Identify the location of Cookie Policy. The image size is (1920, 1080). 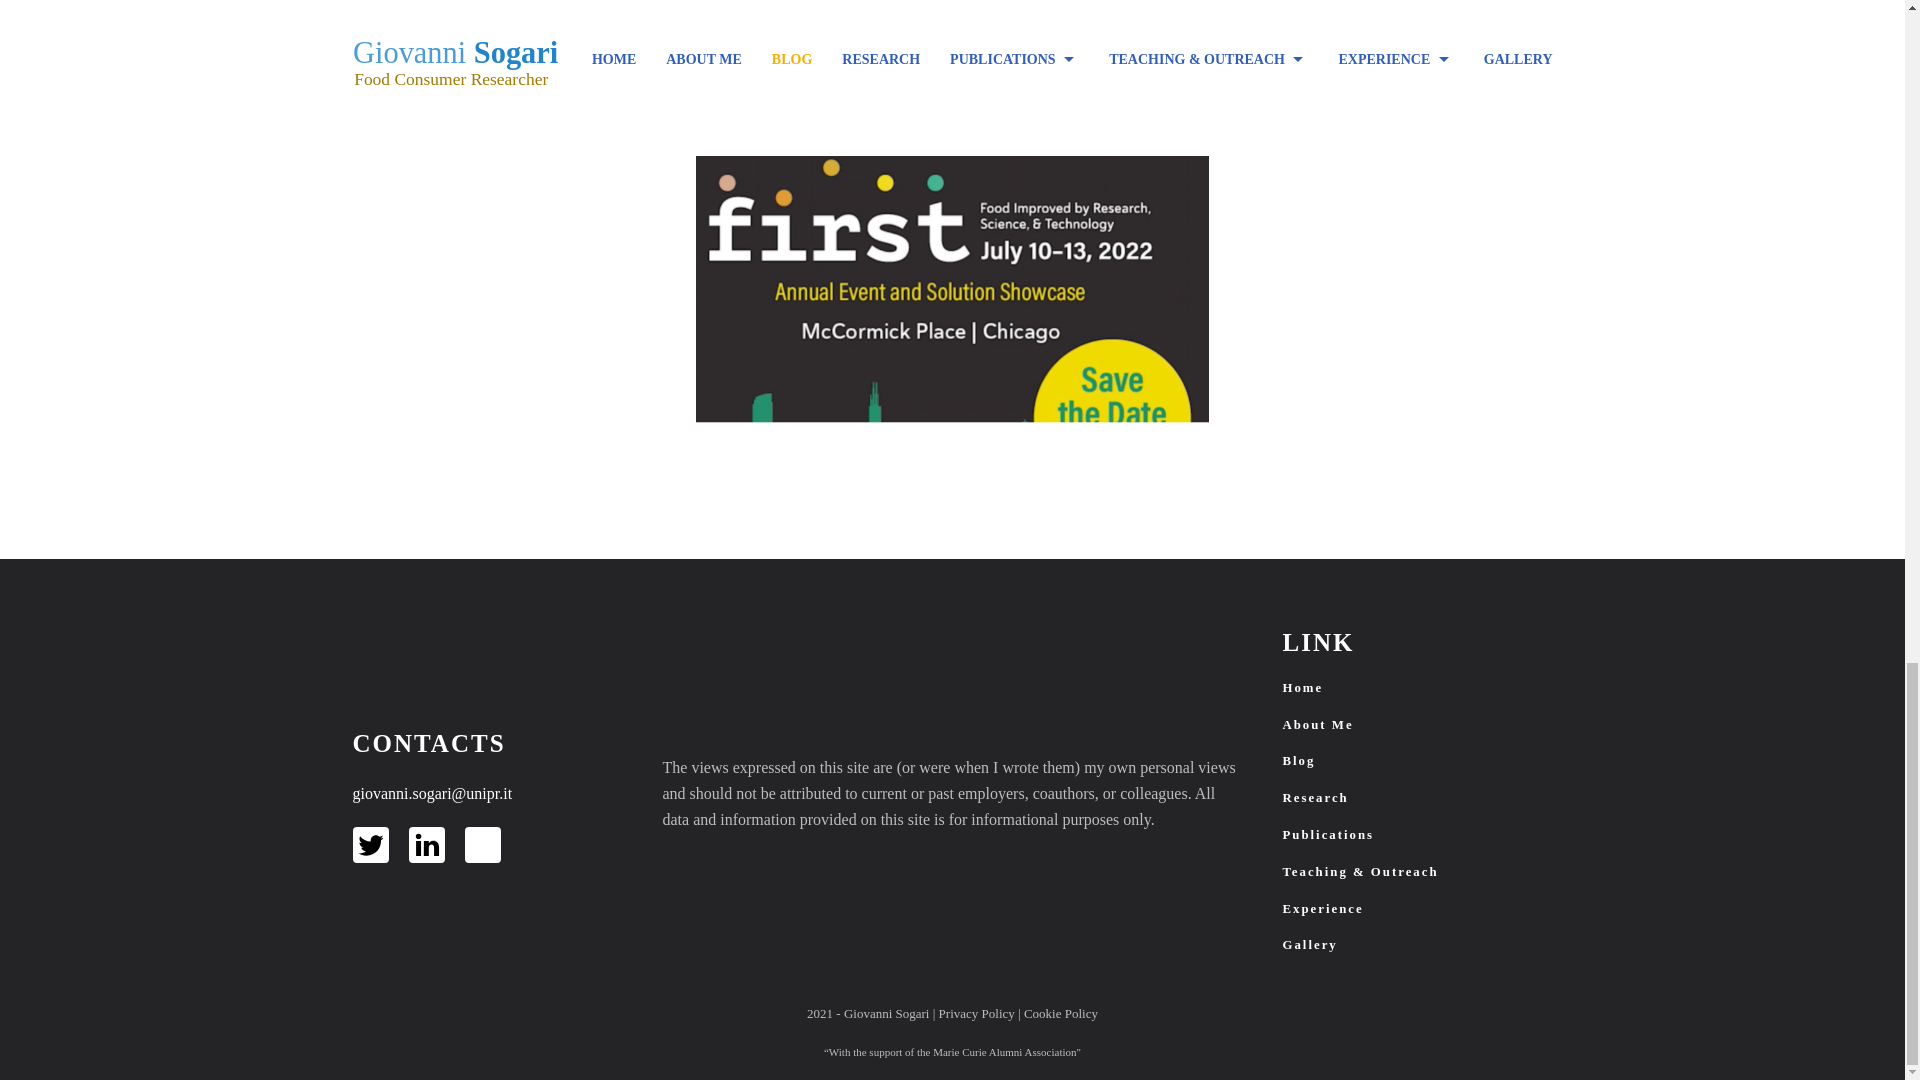
(1060, 1012).